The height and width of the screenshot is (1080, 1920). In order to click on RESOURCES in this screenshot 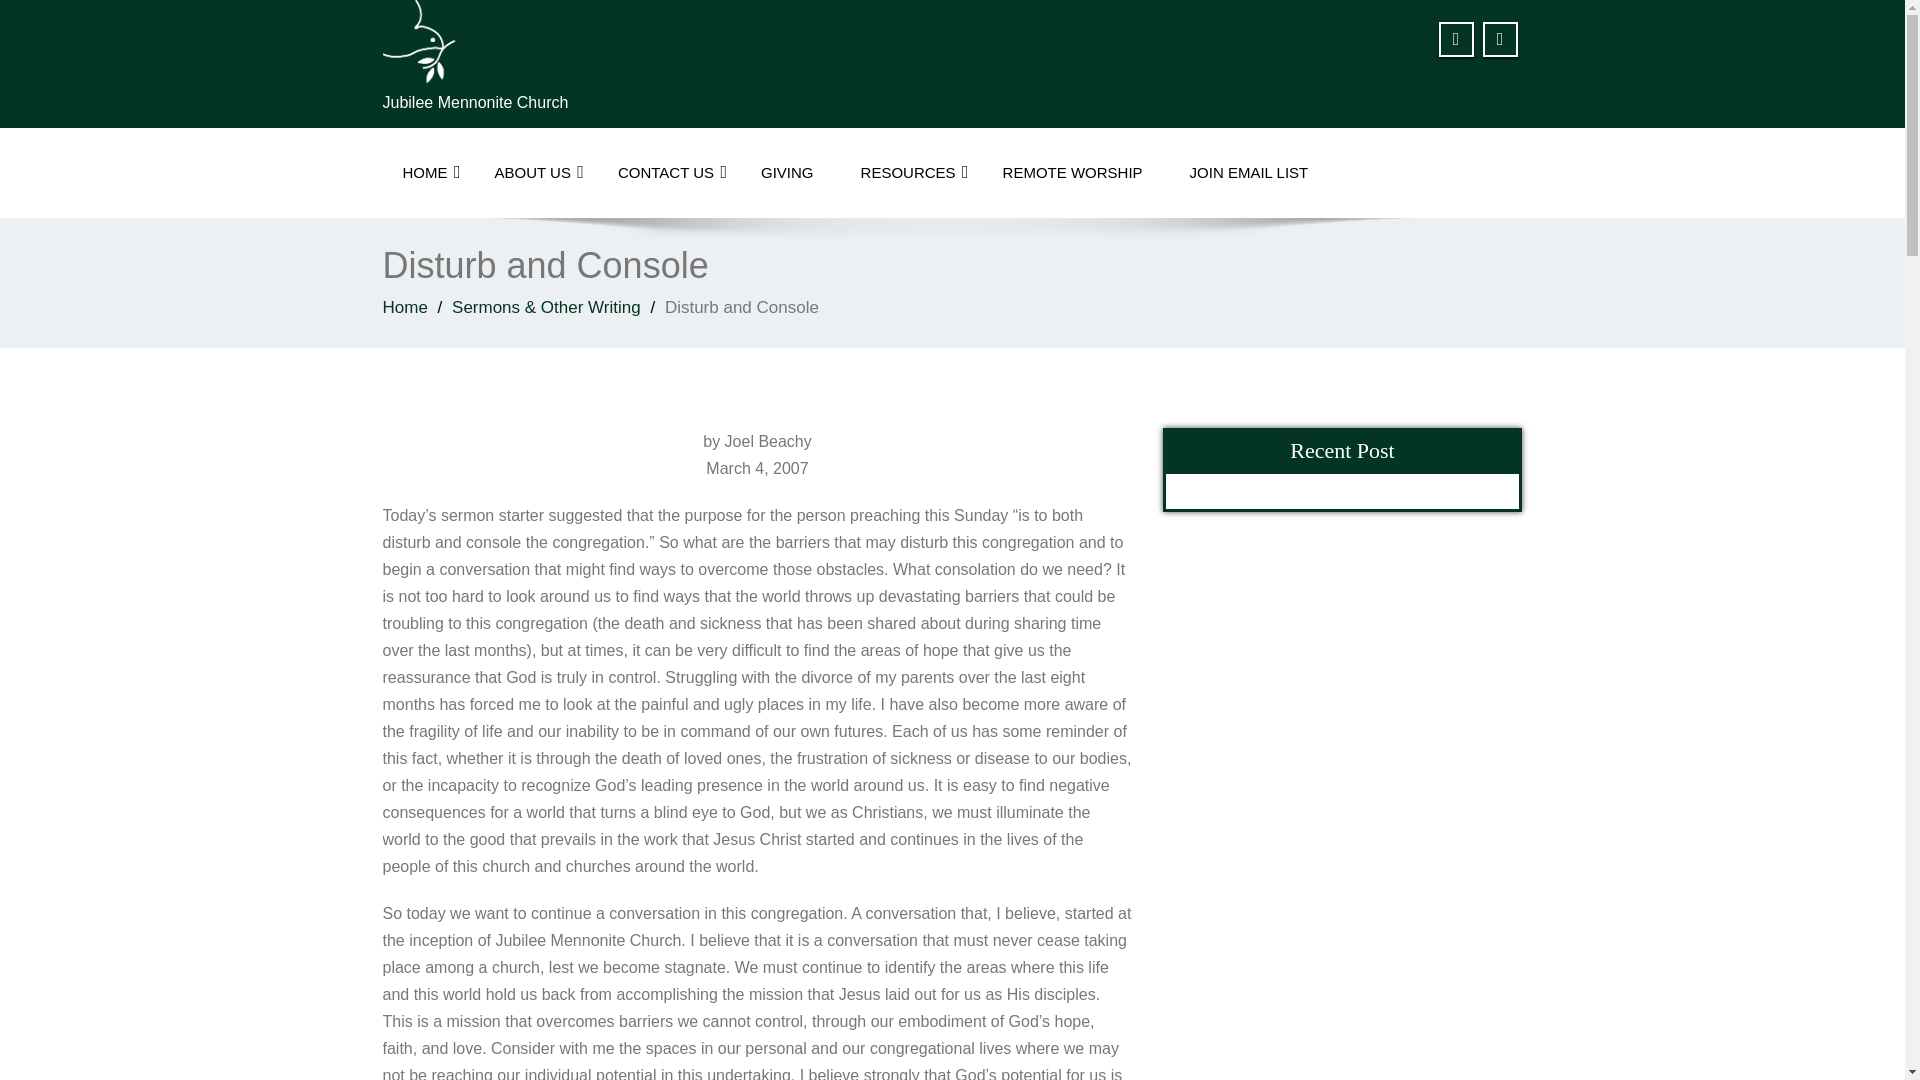, I will do `click(908, 173)`.